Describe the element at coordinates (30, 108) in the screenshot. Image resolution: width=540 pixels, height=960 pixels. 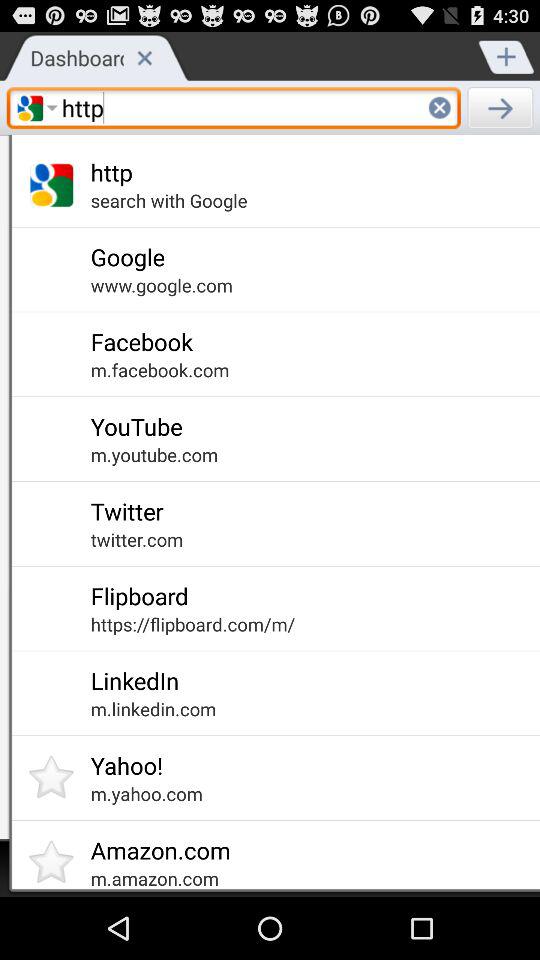
I see `click on the text field` at that location.